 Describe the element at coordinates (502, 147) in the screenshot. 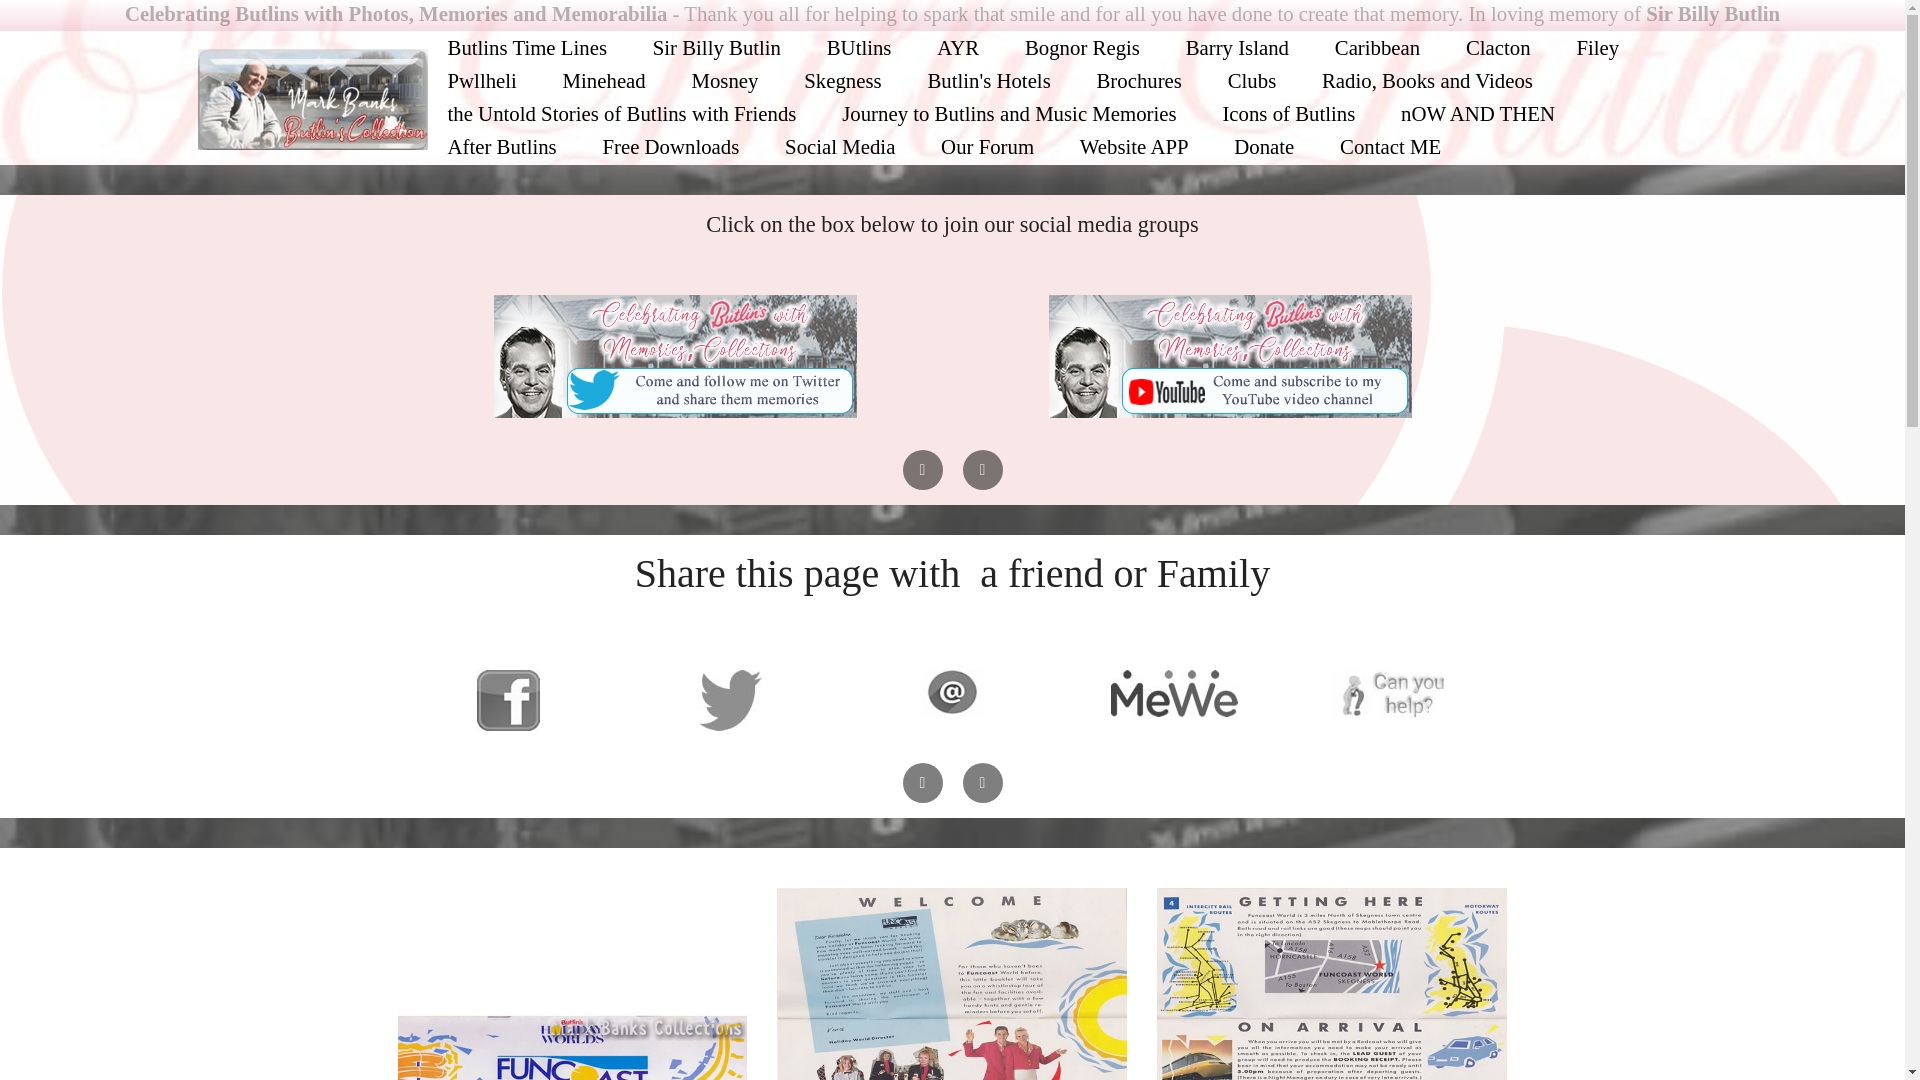

I see `After Butlins` at that location.